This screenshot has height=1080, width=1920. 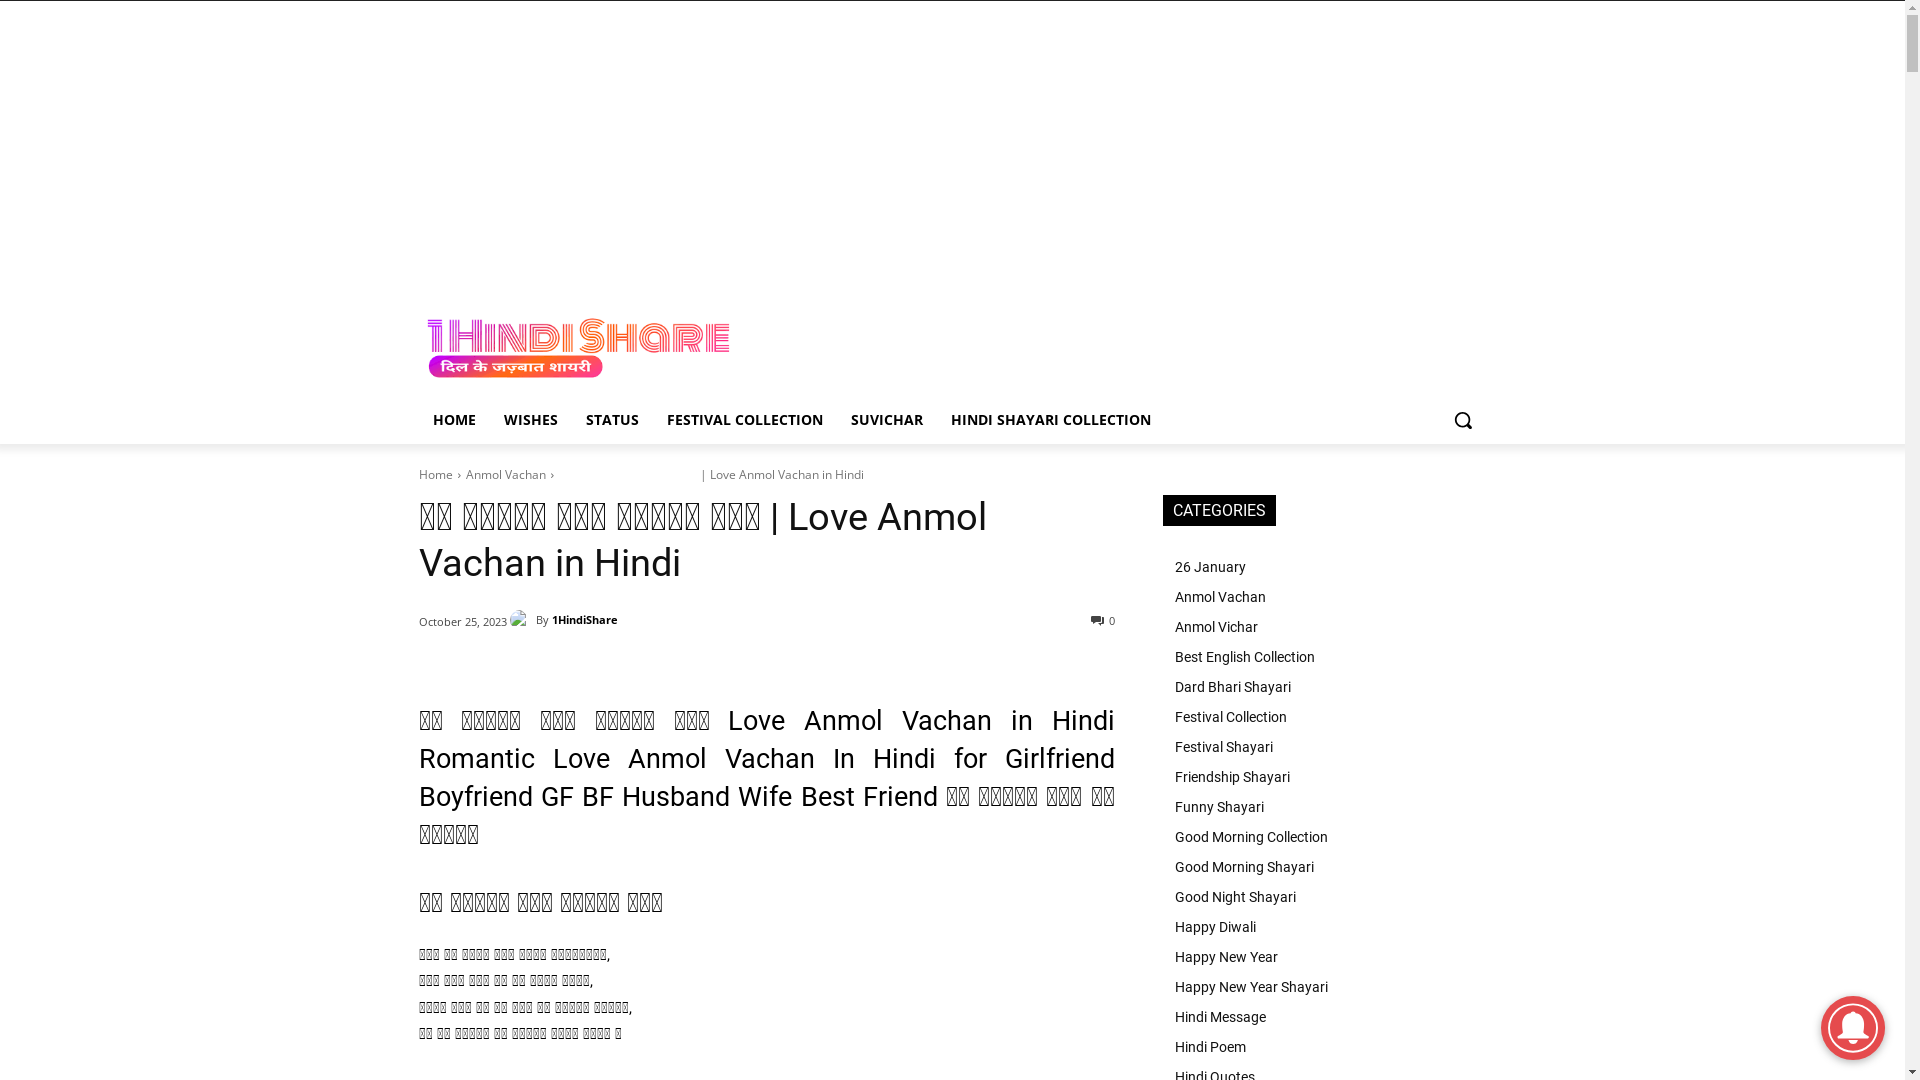 What do you see at coordinates (1324, 567) in the screenshot?
I see `26 January` at bounding box center [1324, 567].